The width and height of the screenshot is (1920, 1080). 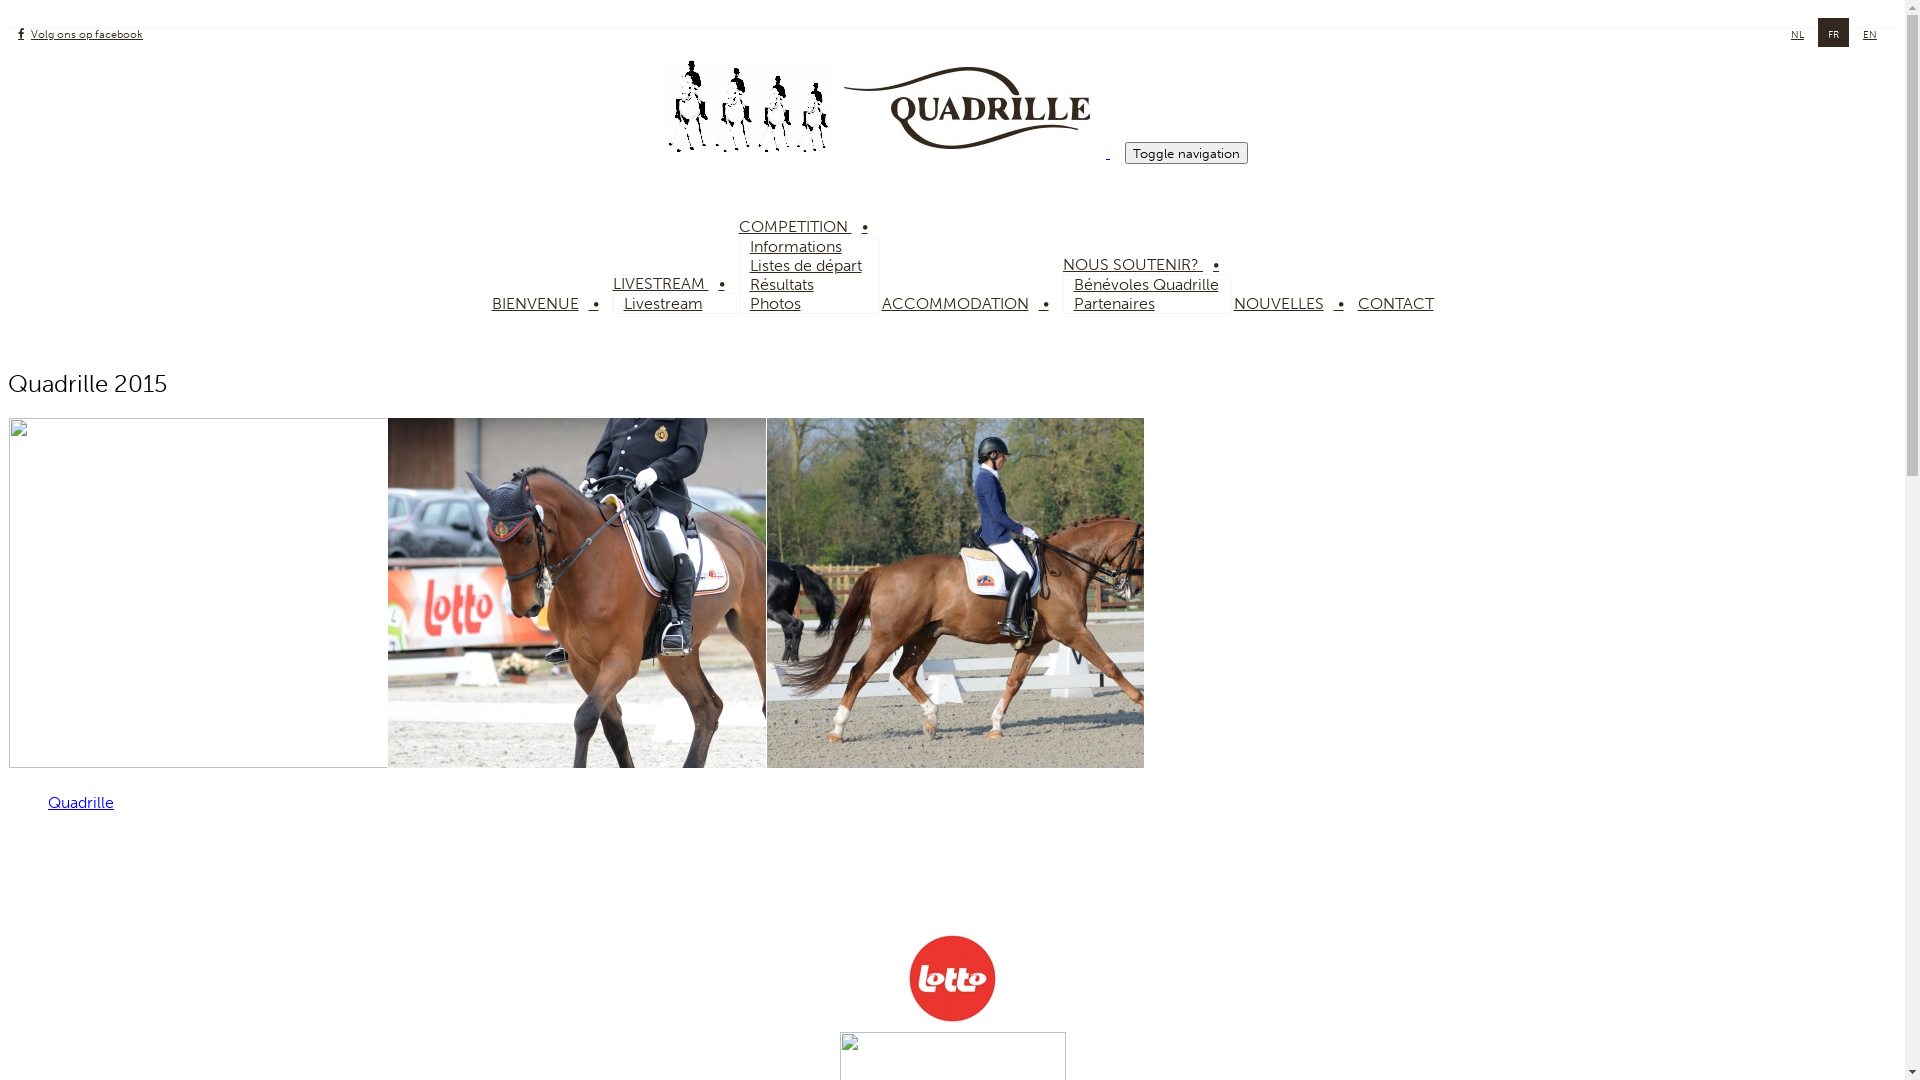 What do you see at coordinates (550, 304) in the screenshot?
I see `BIENVENUE` at bounding box center [550, 304].